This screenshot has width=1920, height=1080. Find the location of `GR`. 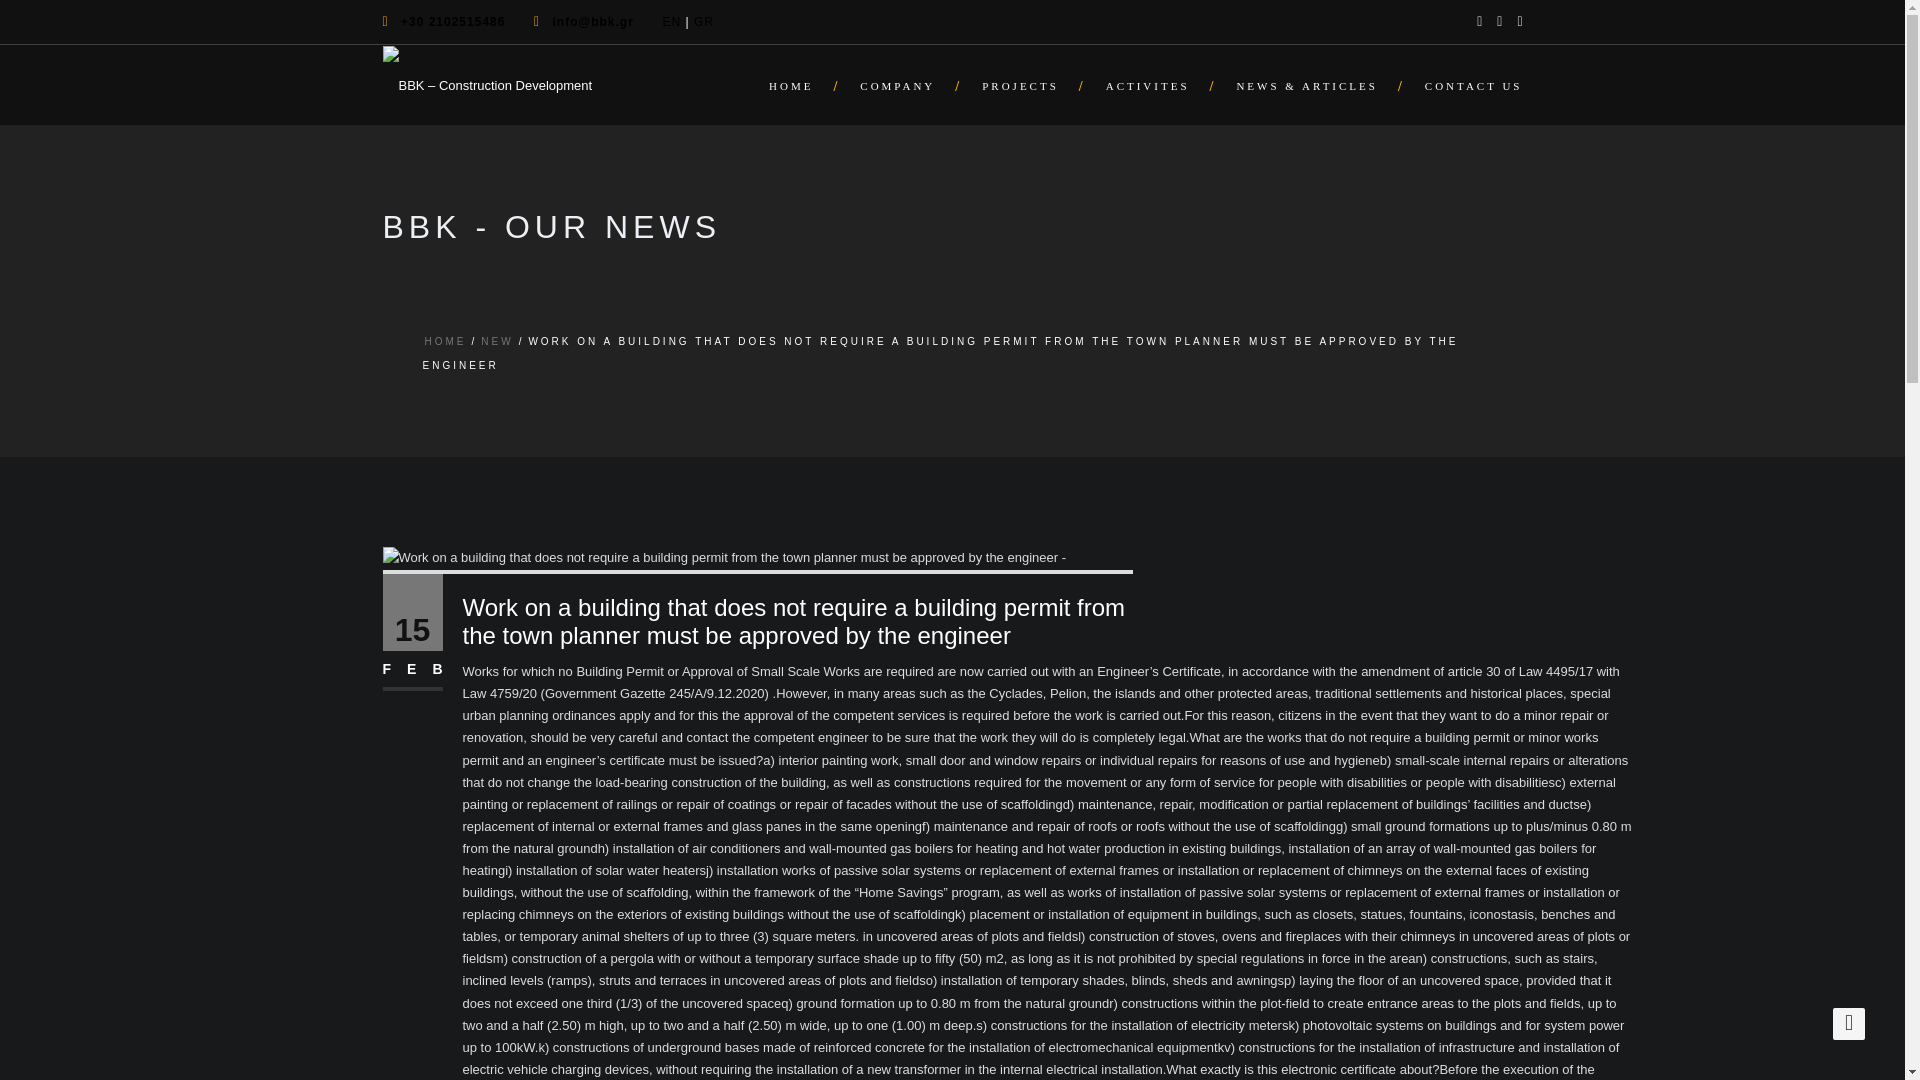

GR is located at coordinates (704, 22).